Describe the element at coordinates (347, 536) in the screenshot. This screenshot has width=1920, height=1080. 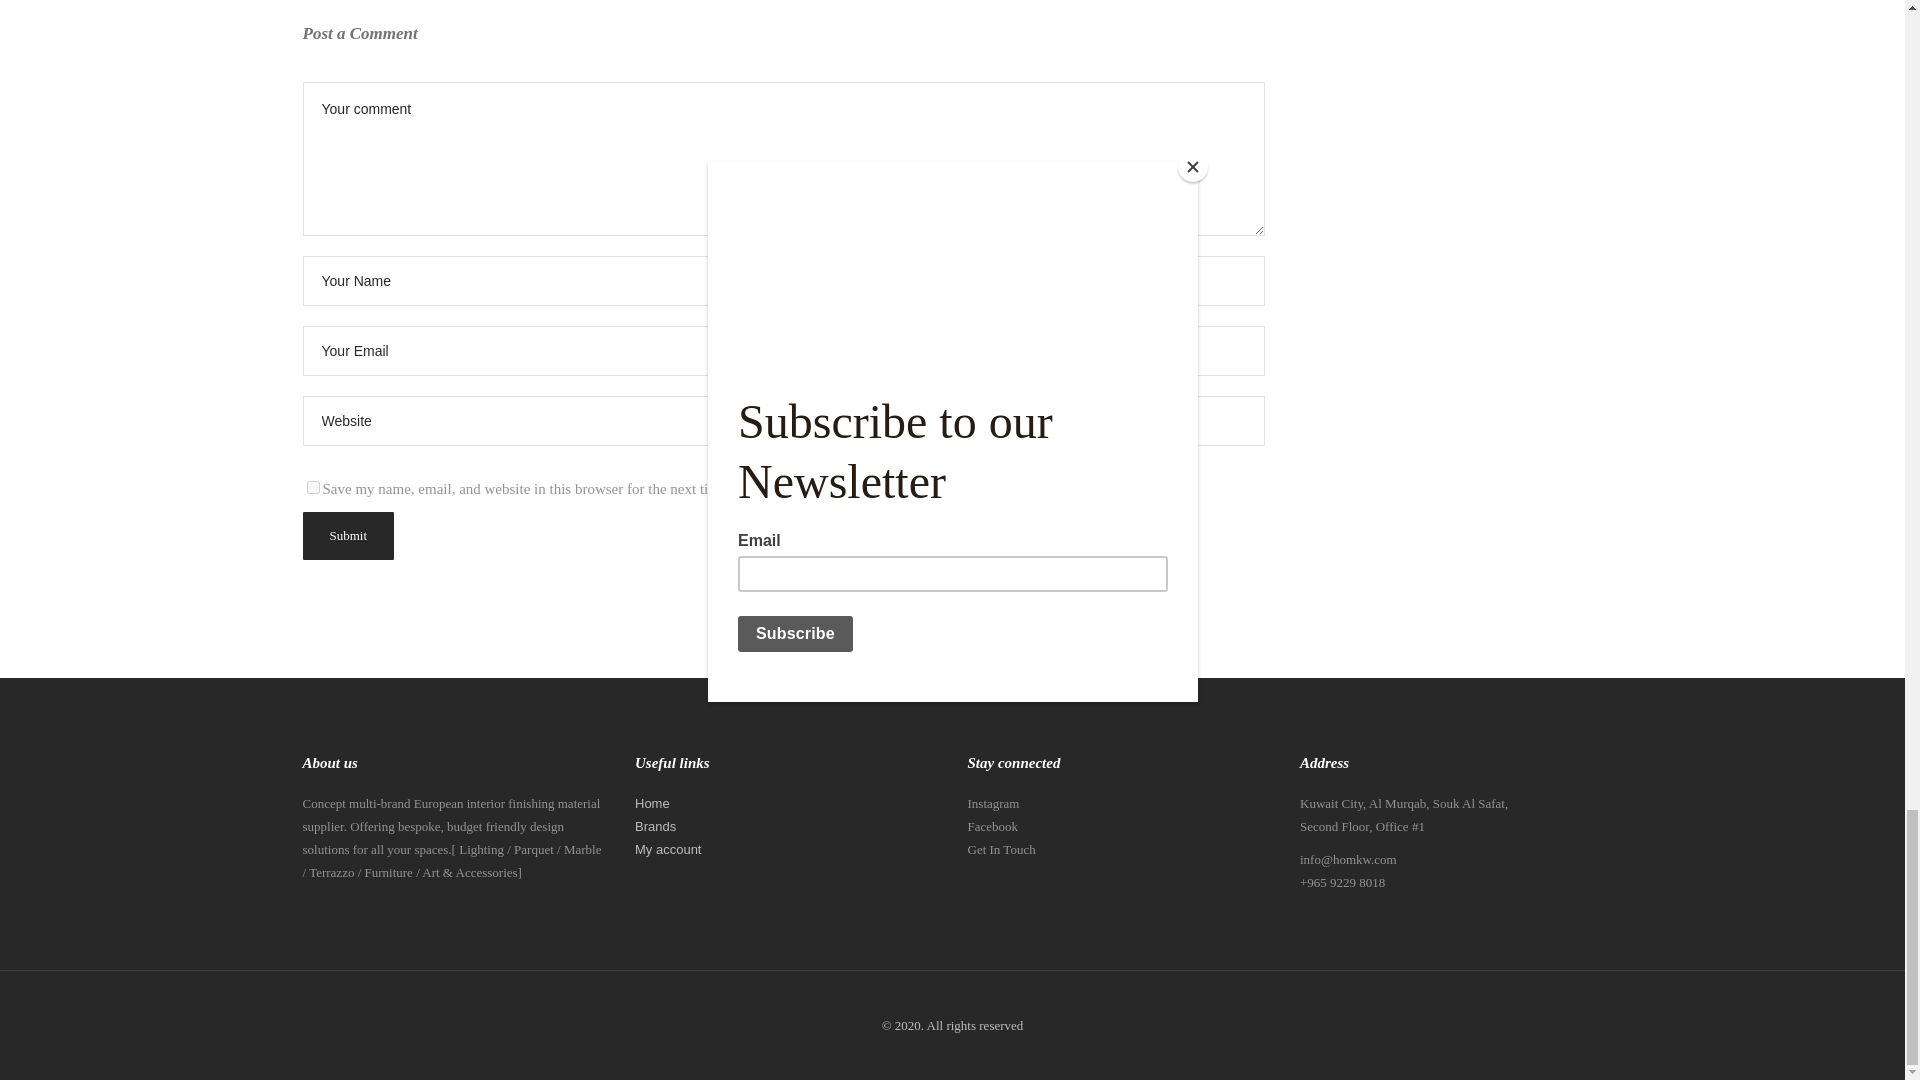
I see `Submit` at that location.